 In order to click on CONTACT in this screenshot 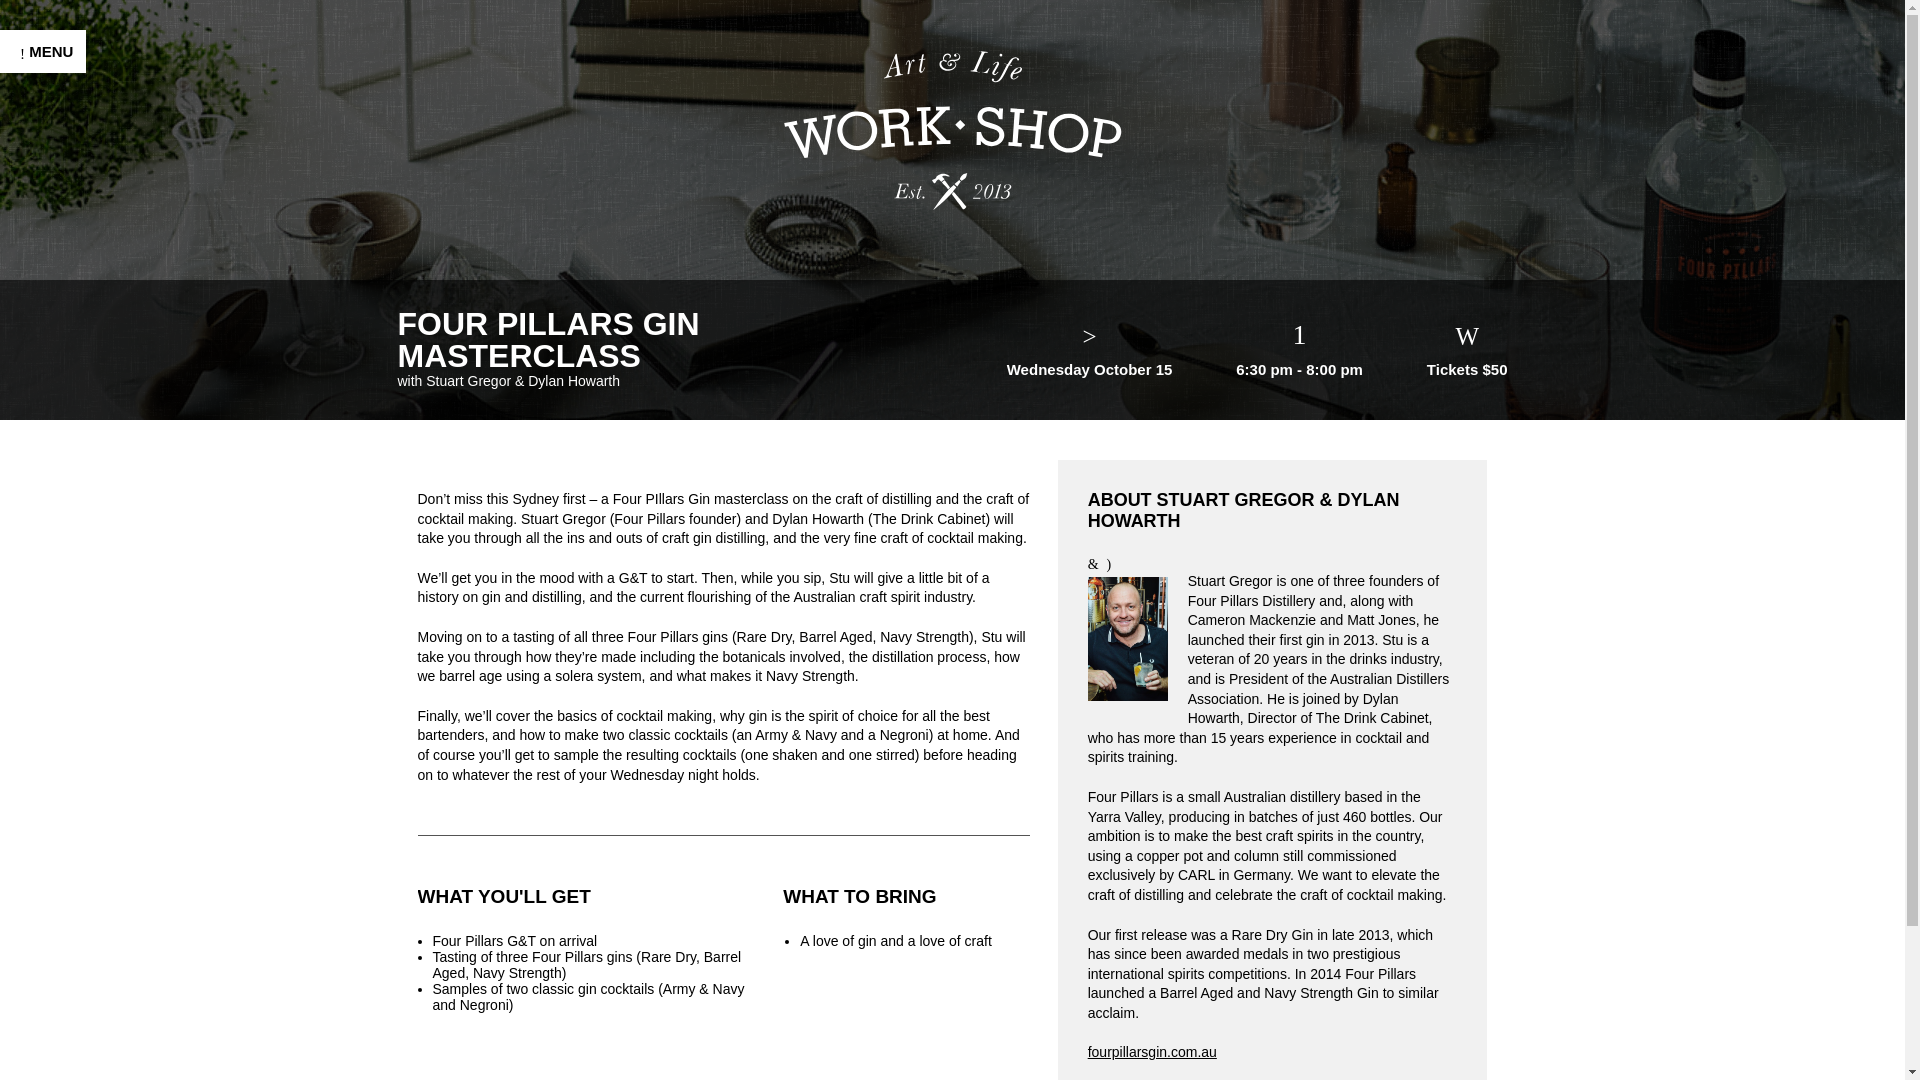, I will do `click(62, 786)`.